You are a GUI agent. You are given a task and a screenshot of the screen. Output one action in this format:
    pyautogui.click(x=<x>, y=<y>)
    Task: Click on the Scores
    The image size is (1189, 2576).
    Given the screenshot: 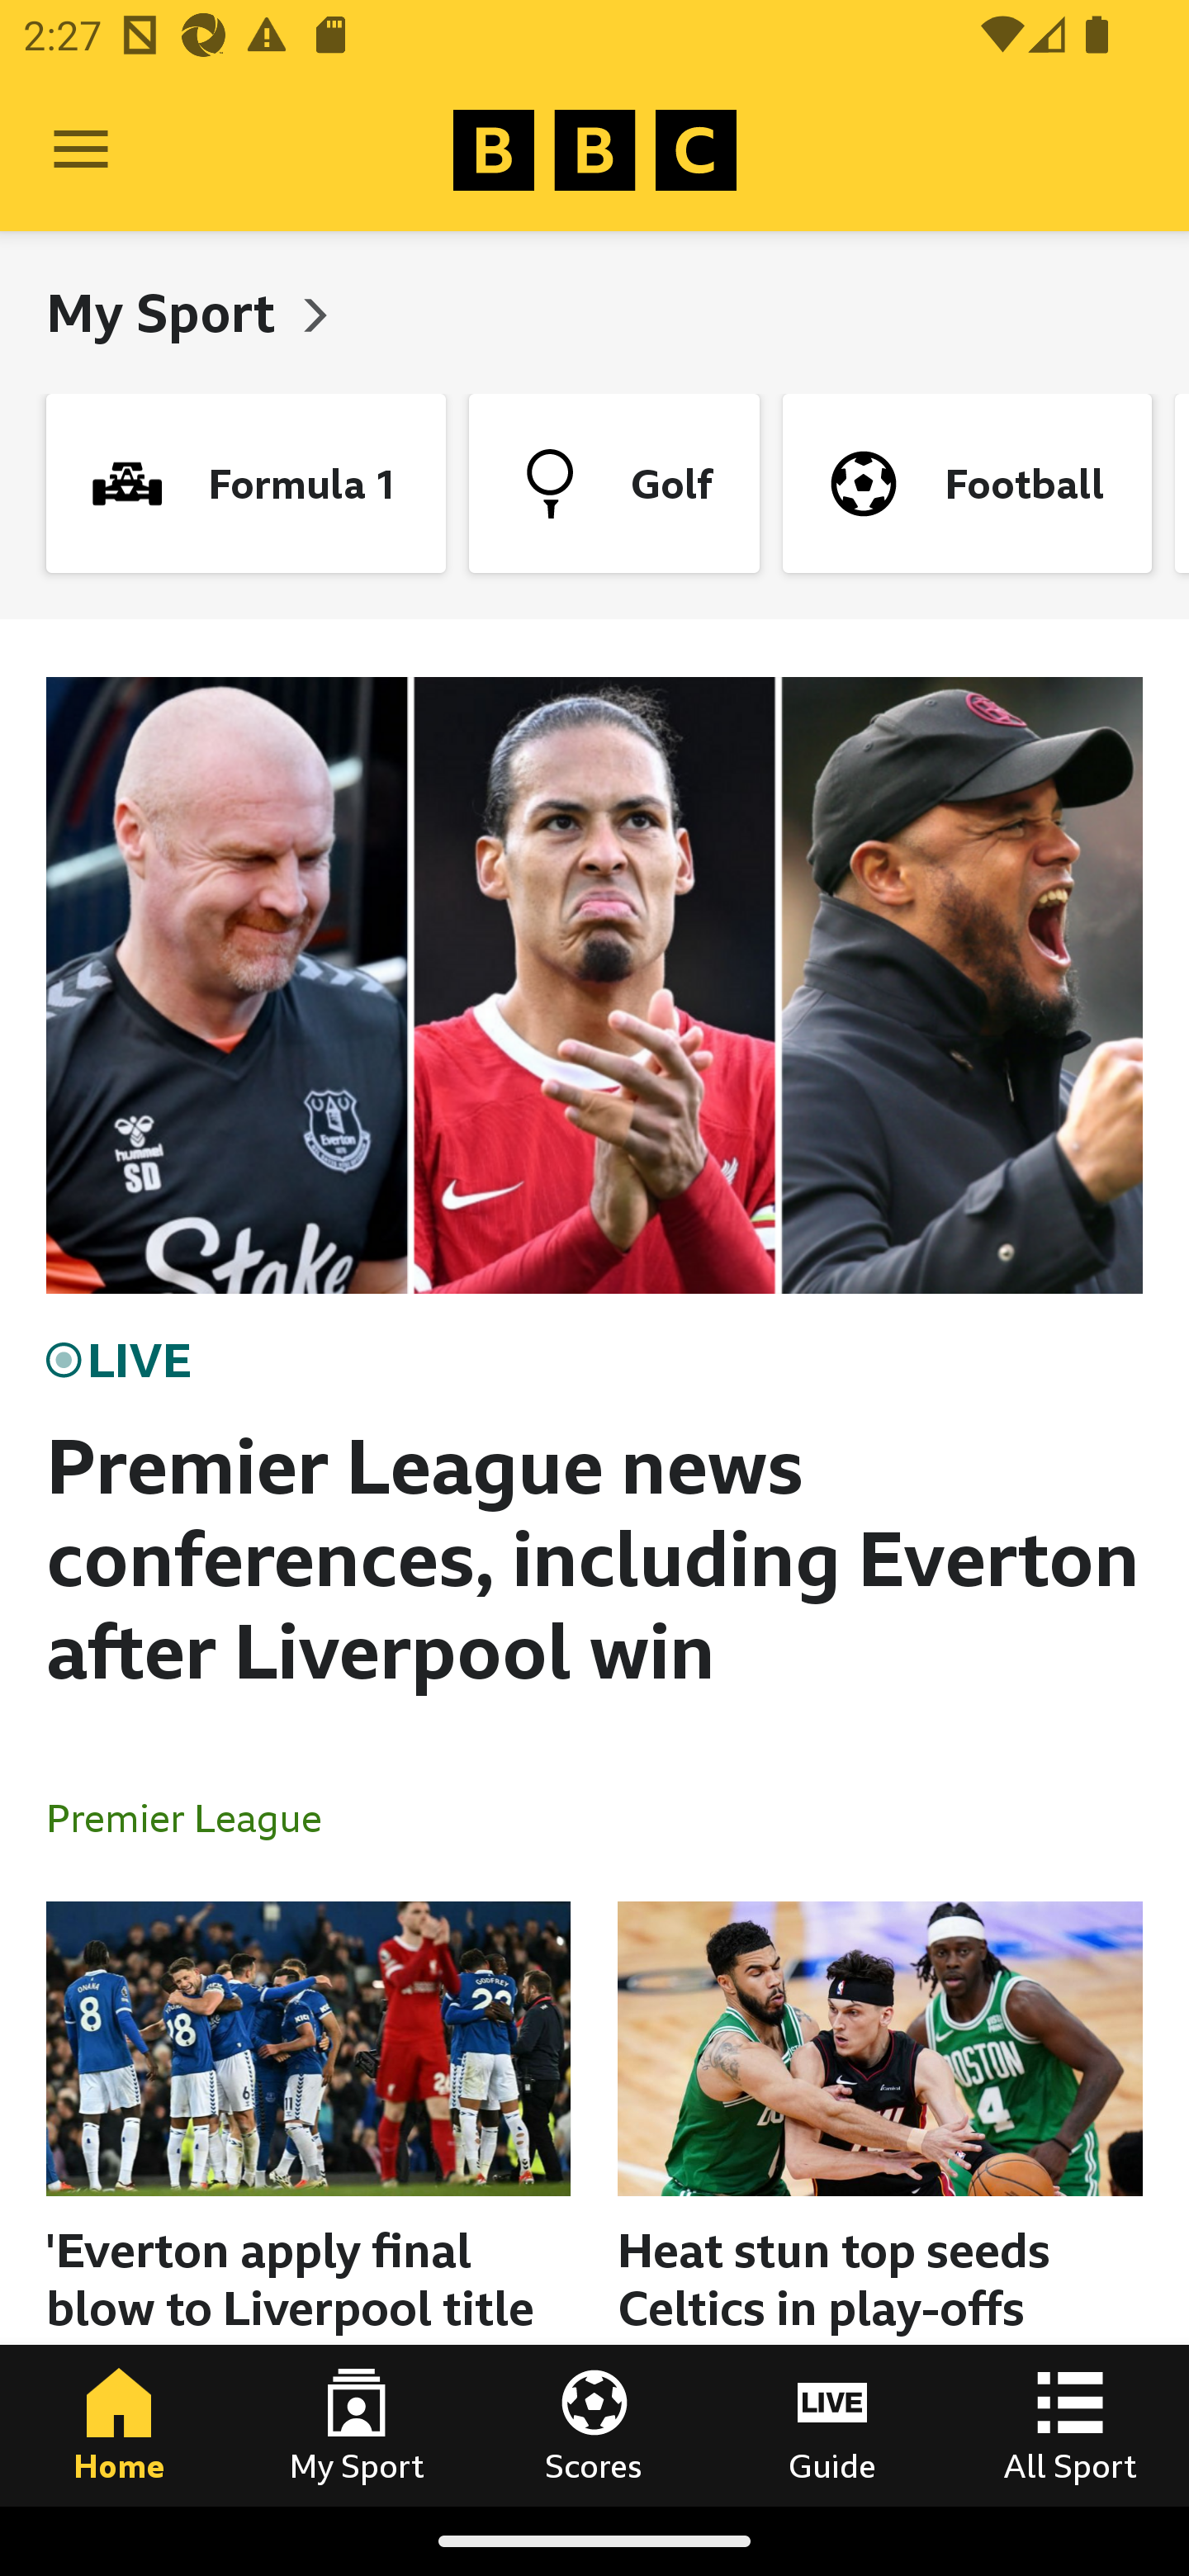 What is the action you would take?
    pyautogui.click(x=594, y=2425)
    